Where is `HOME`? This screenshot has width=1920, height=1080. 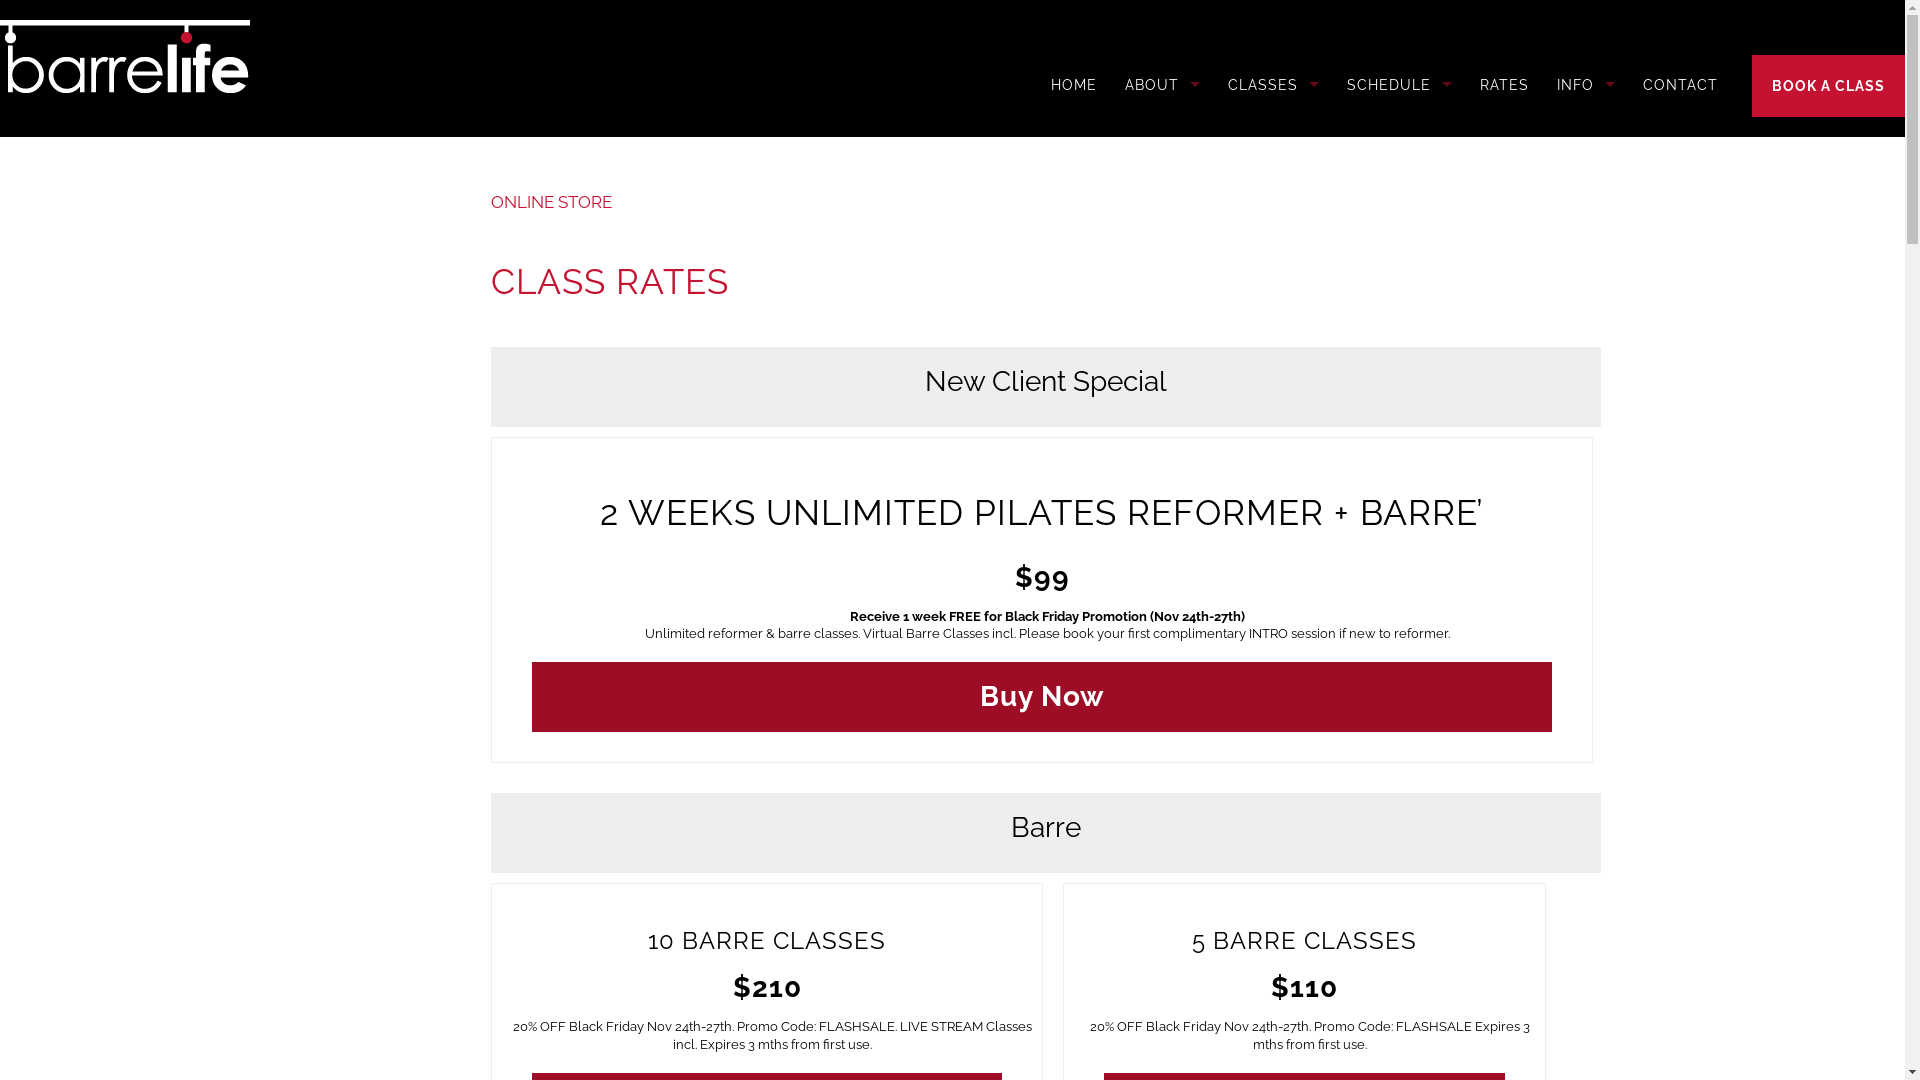 HOME is located at coordinates (1074, 85).